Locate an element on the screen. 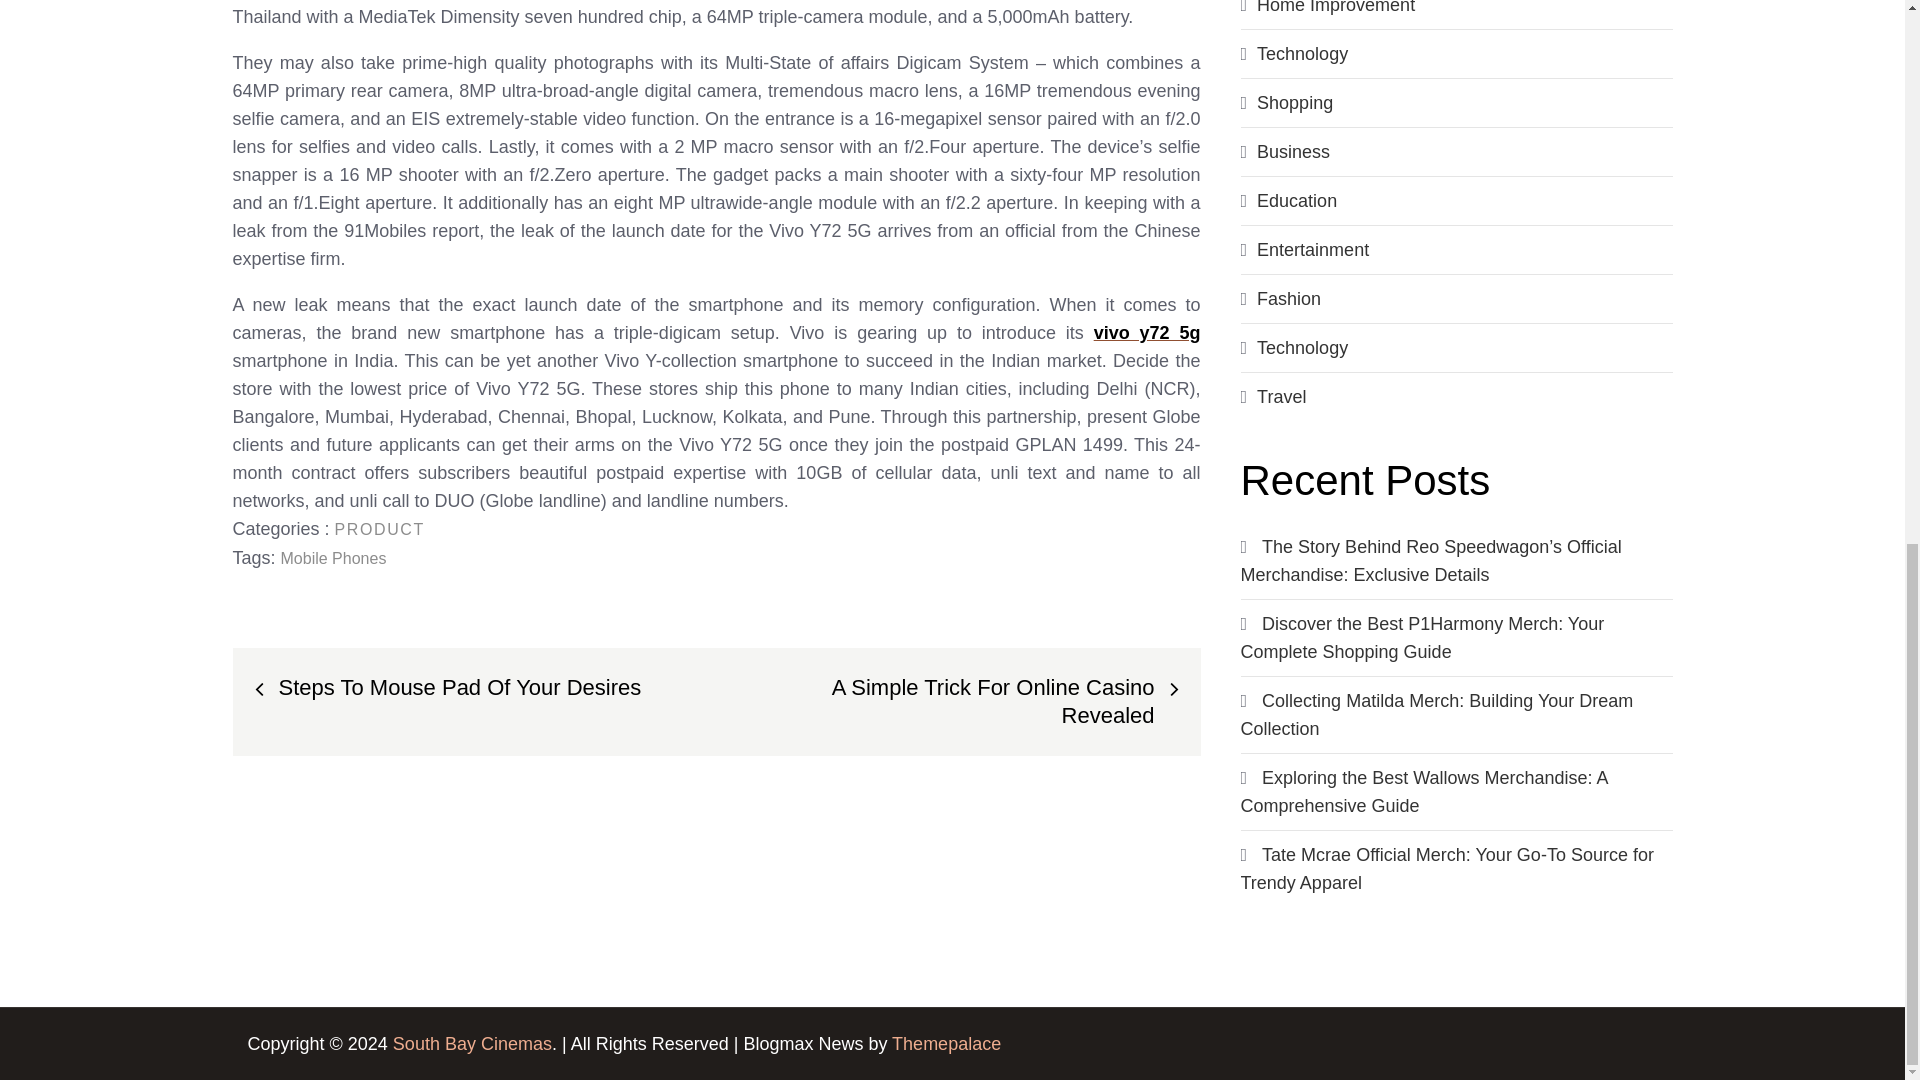 The height and width of the screenshot is (1080, 1920). Business is located at coordinates (1294, 152).